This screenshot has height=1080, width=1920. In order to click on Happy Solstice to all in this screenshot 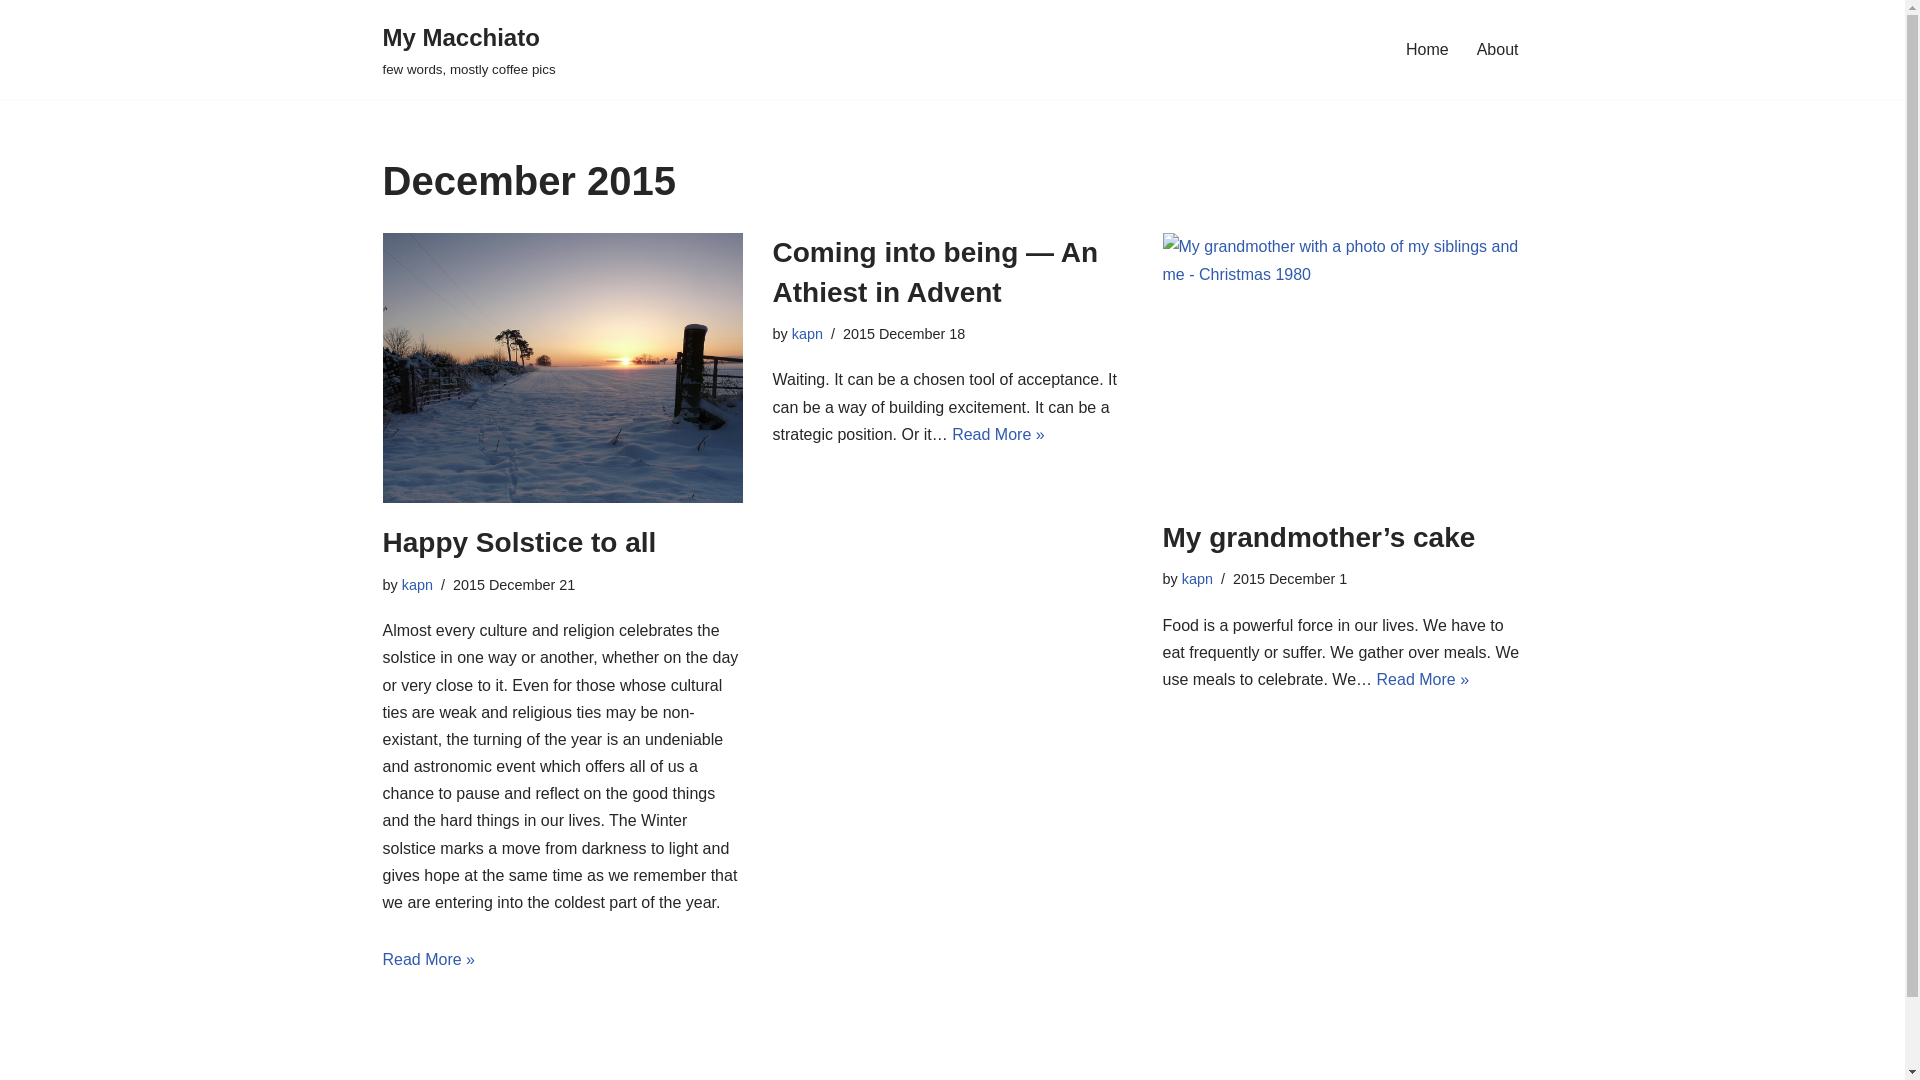, I will do `click(562, 368)`.